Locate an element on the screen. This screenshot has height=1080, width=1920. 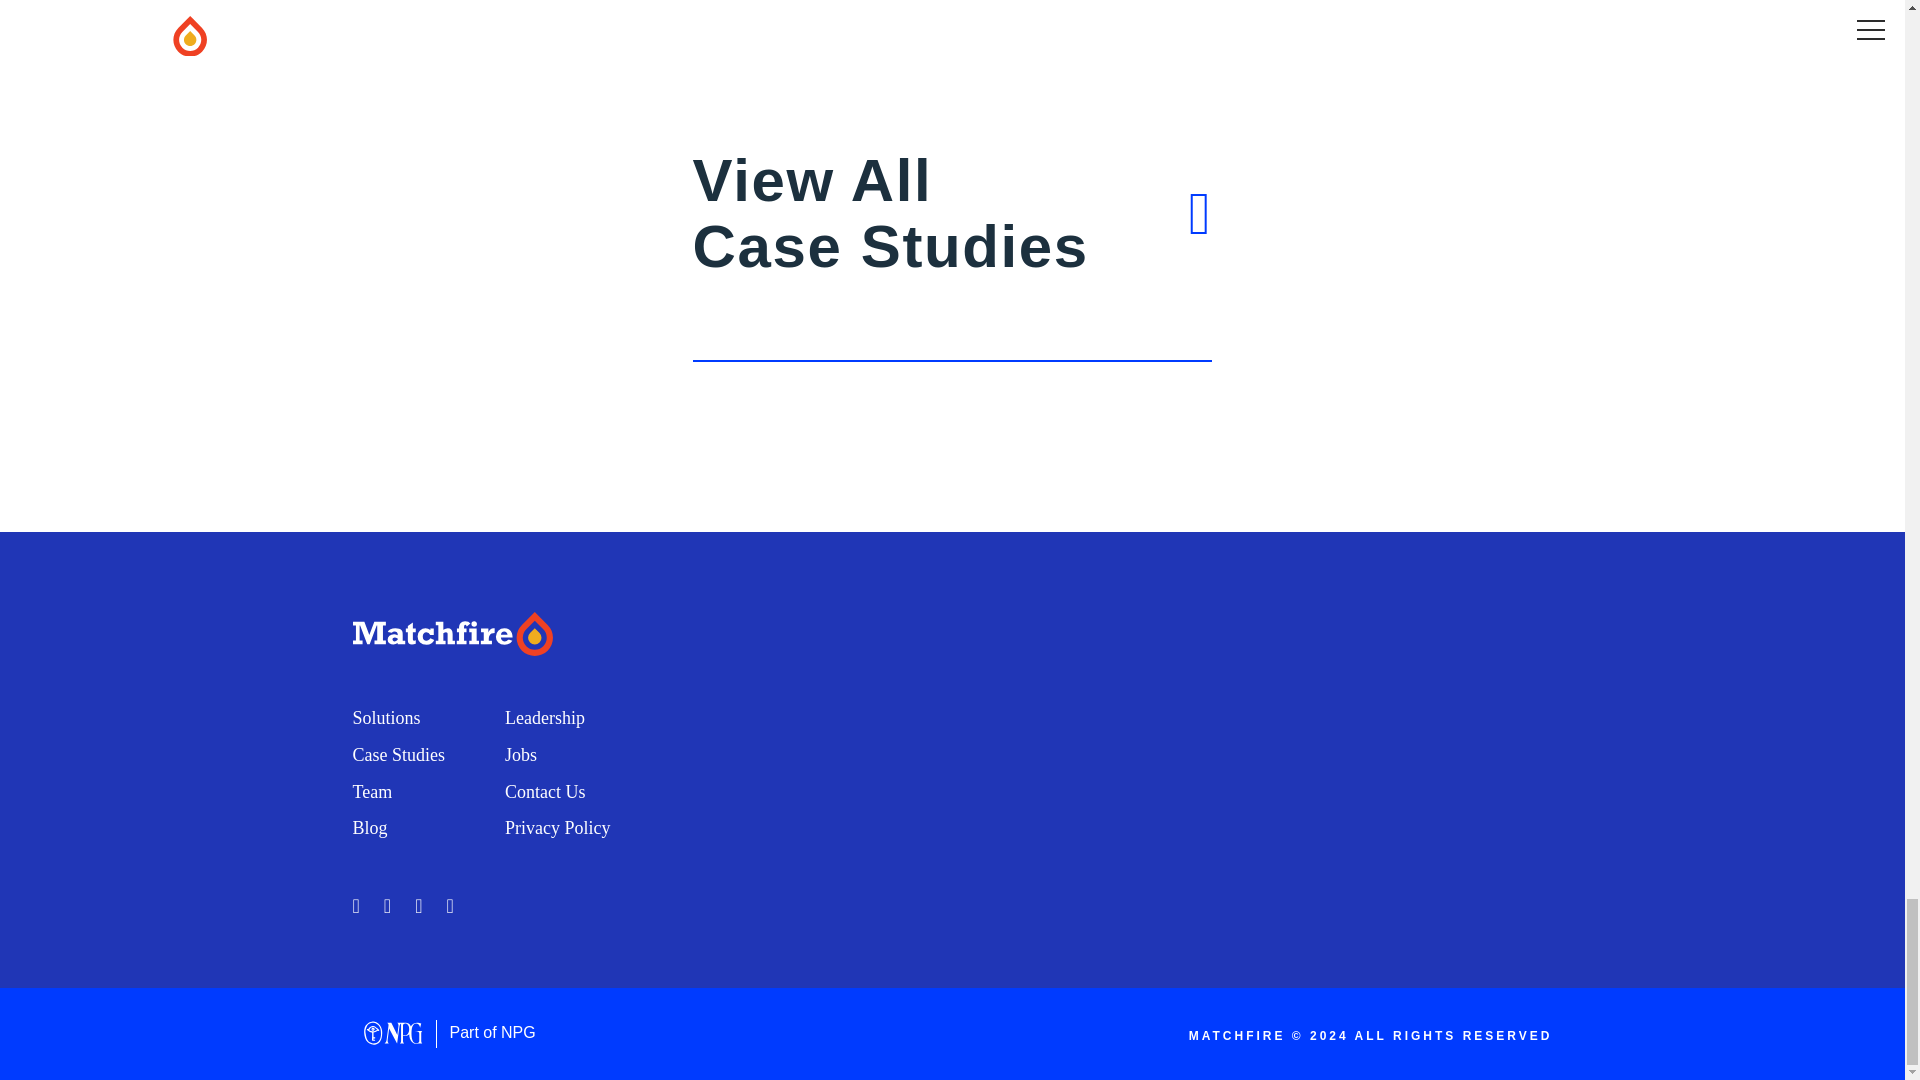
Contact Us is located at coordinates (544, 792).